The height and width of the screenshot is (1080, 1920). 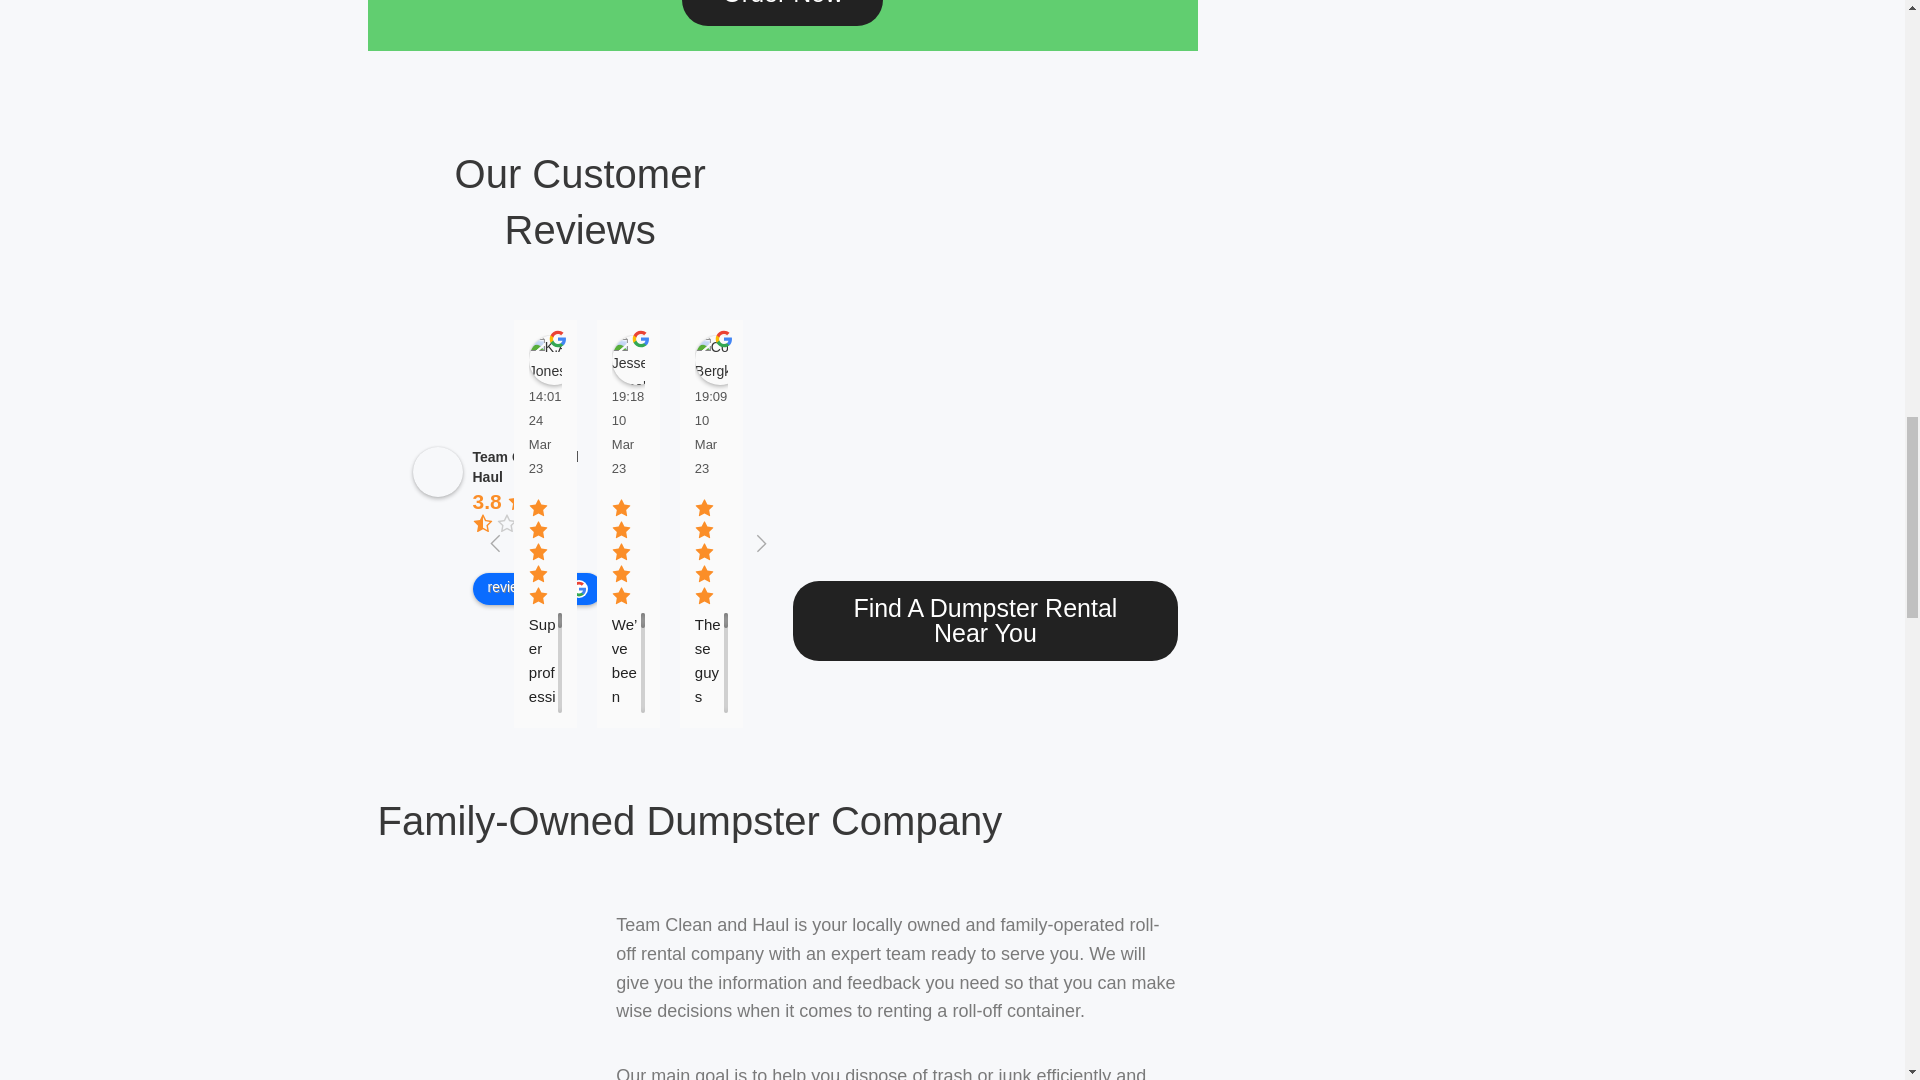 I want to click on tolleson, az, so click(x=985, y=346).